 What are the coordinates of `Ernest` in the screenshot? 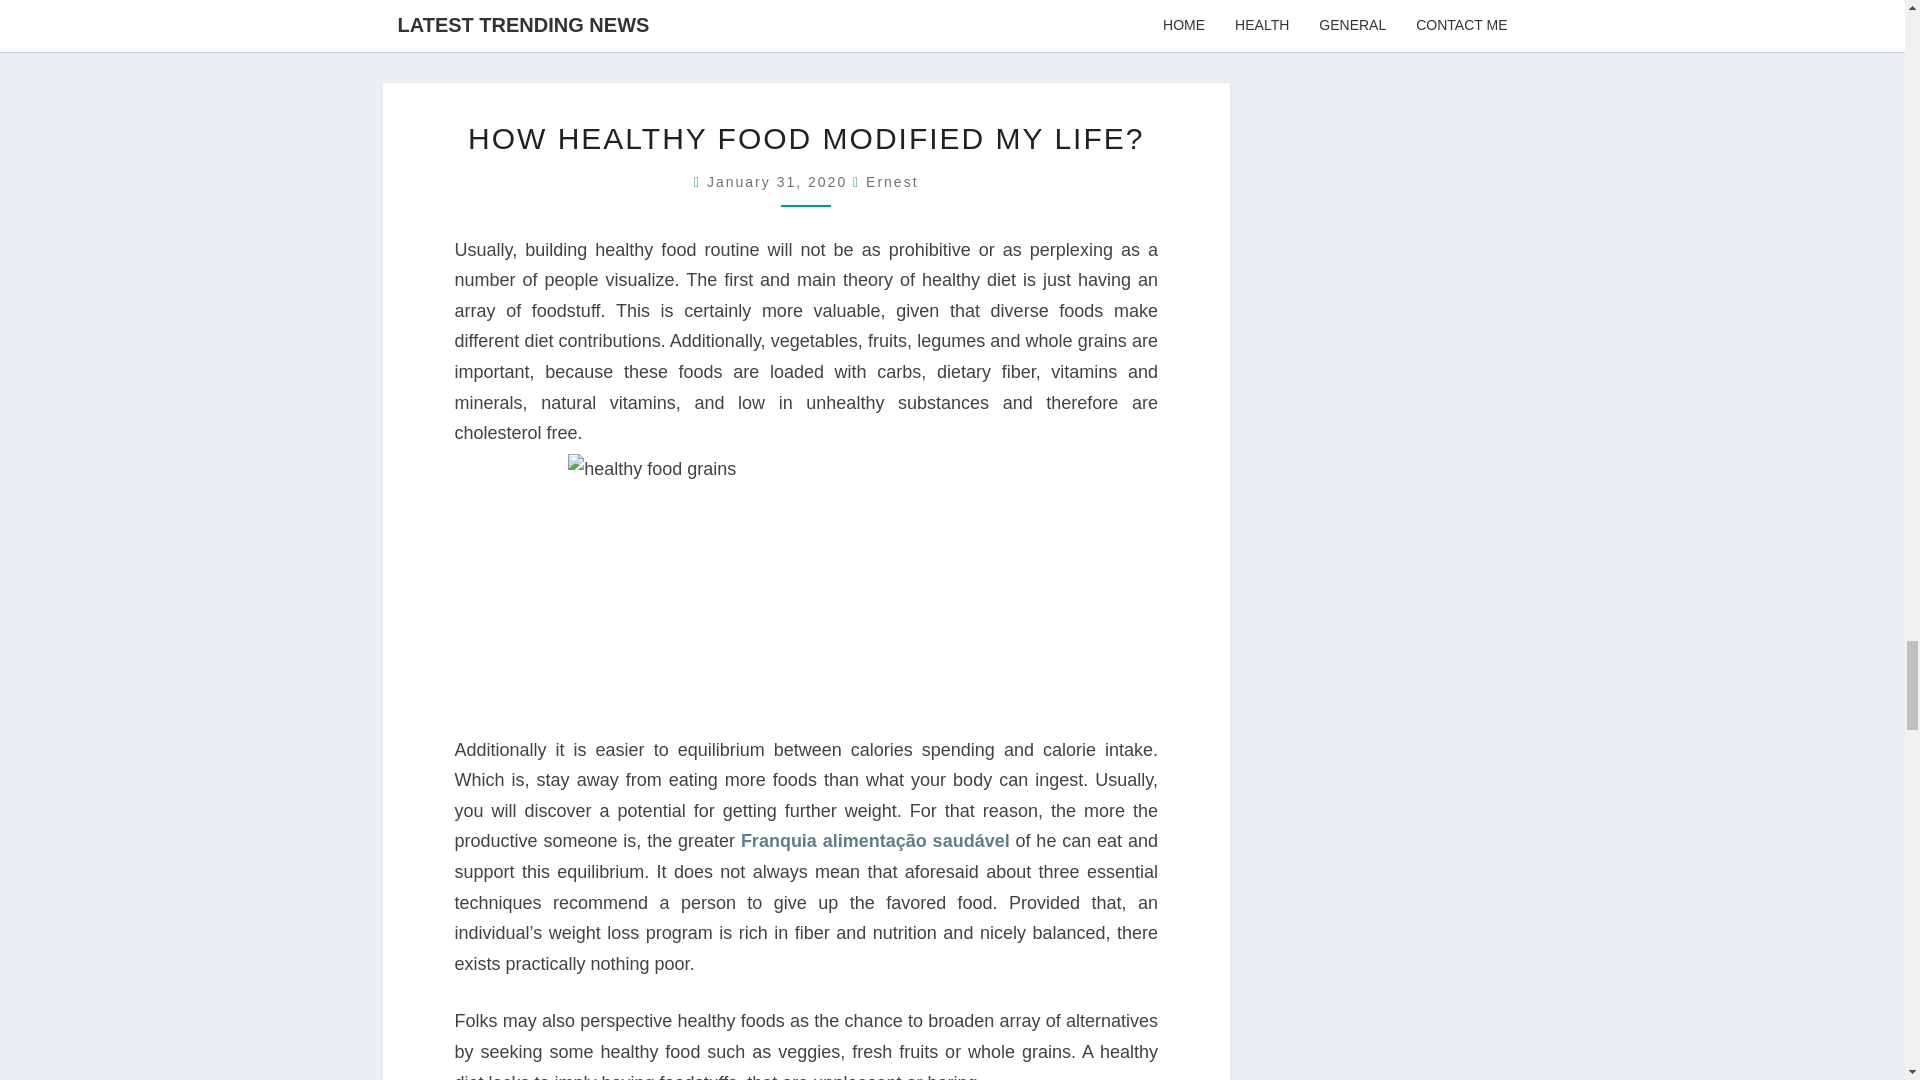 It's located at (891, 182).